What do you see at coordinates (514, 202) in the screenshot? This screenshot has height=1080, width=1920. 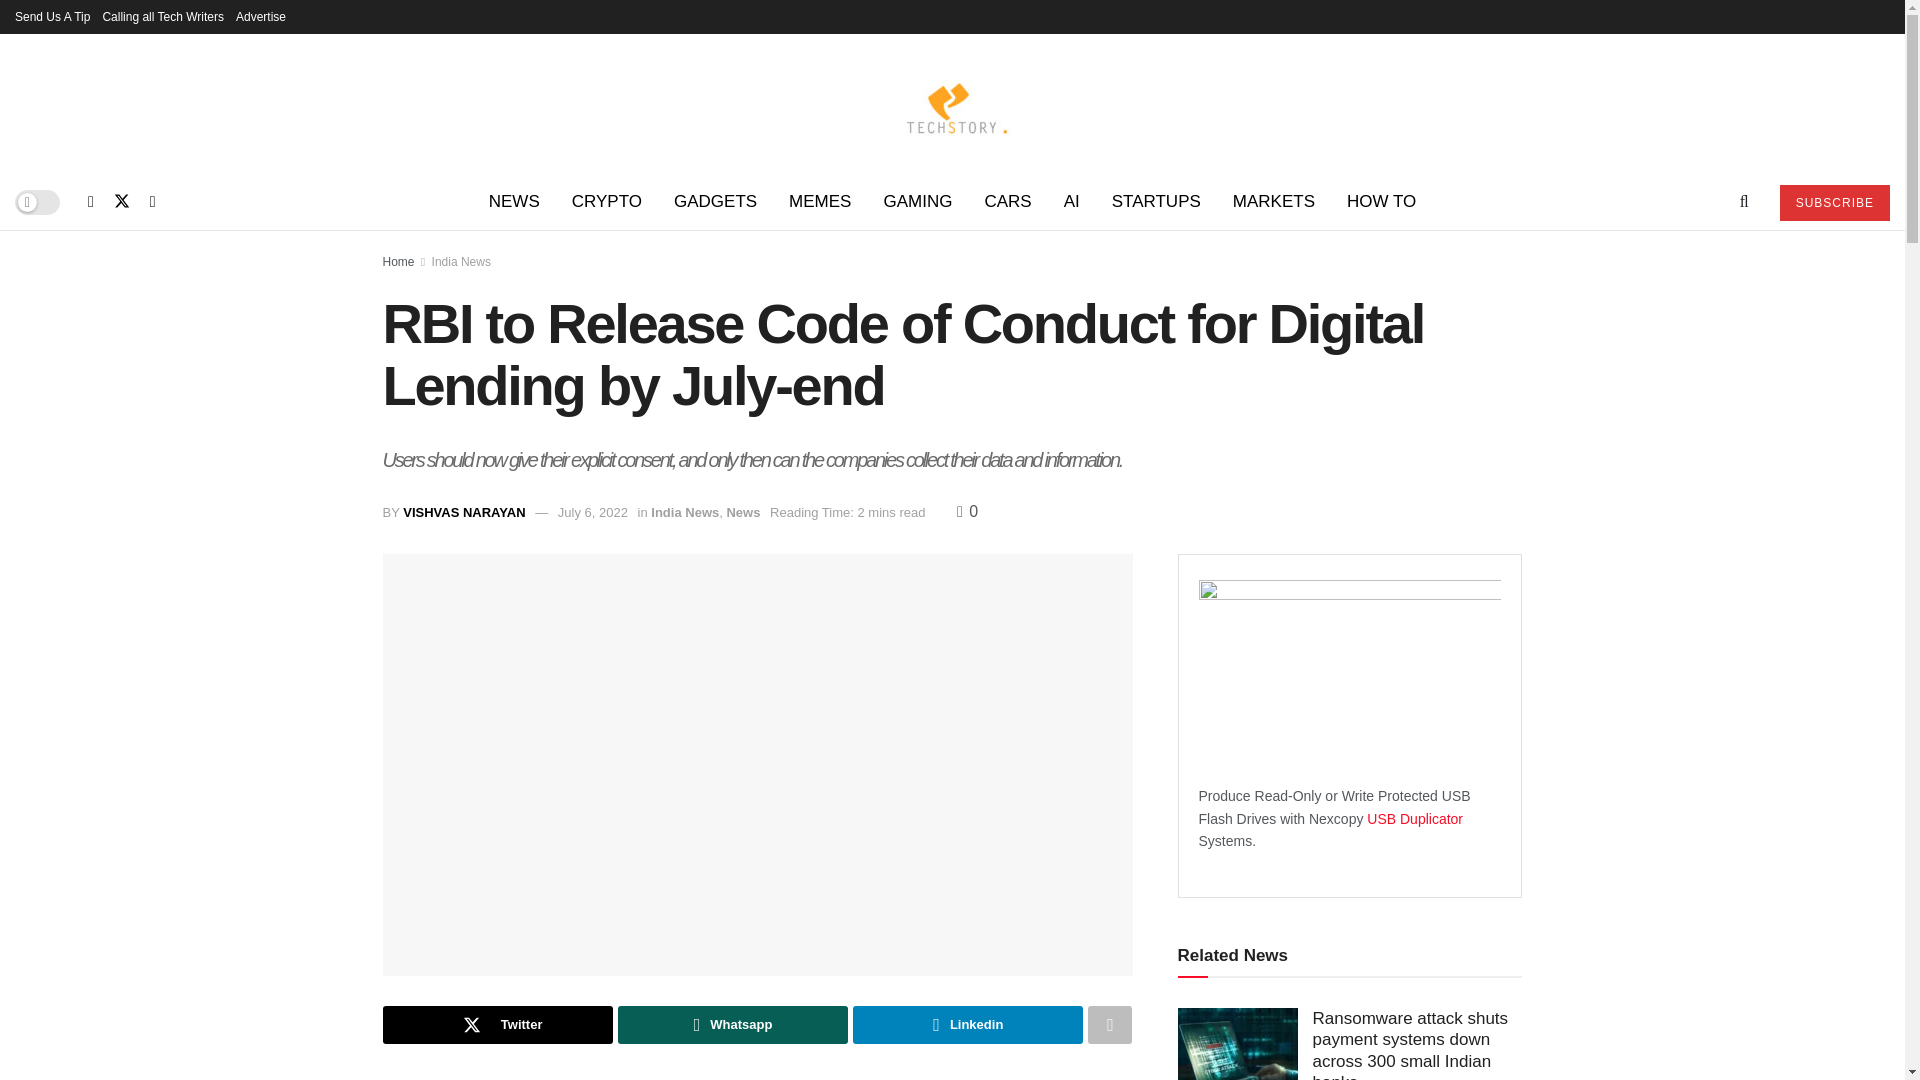 I see `NEWS` at bounding box center [514, 202].